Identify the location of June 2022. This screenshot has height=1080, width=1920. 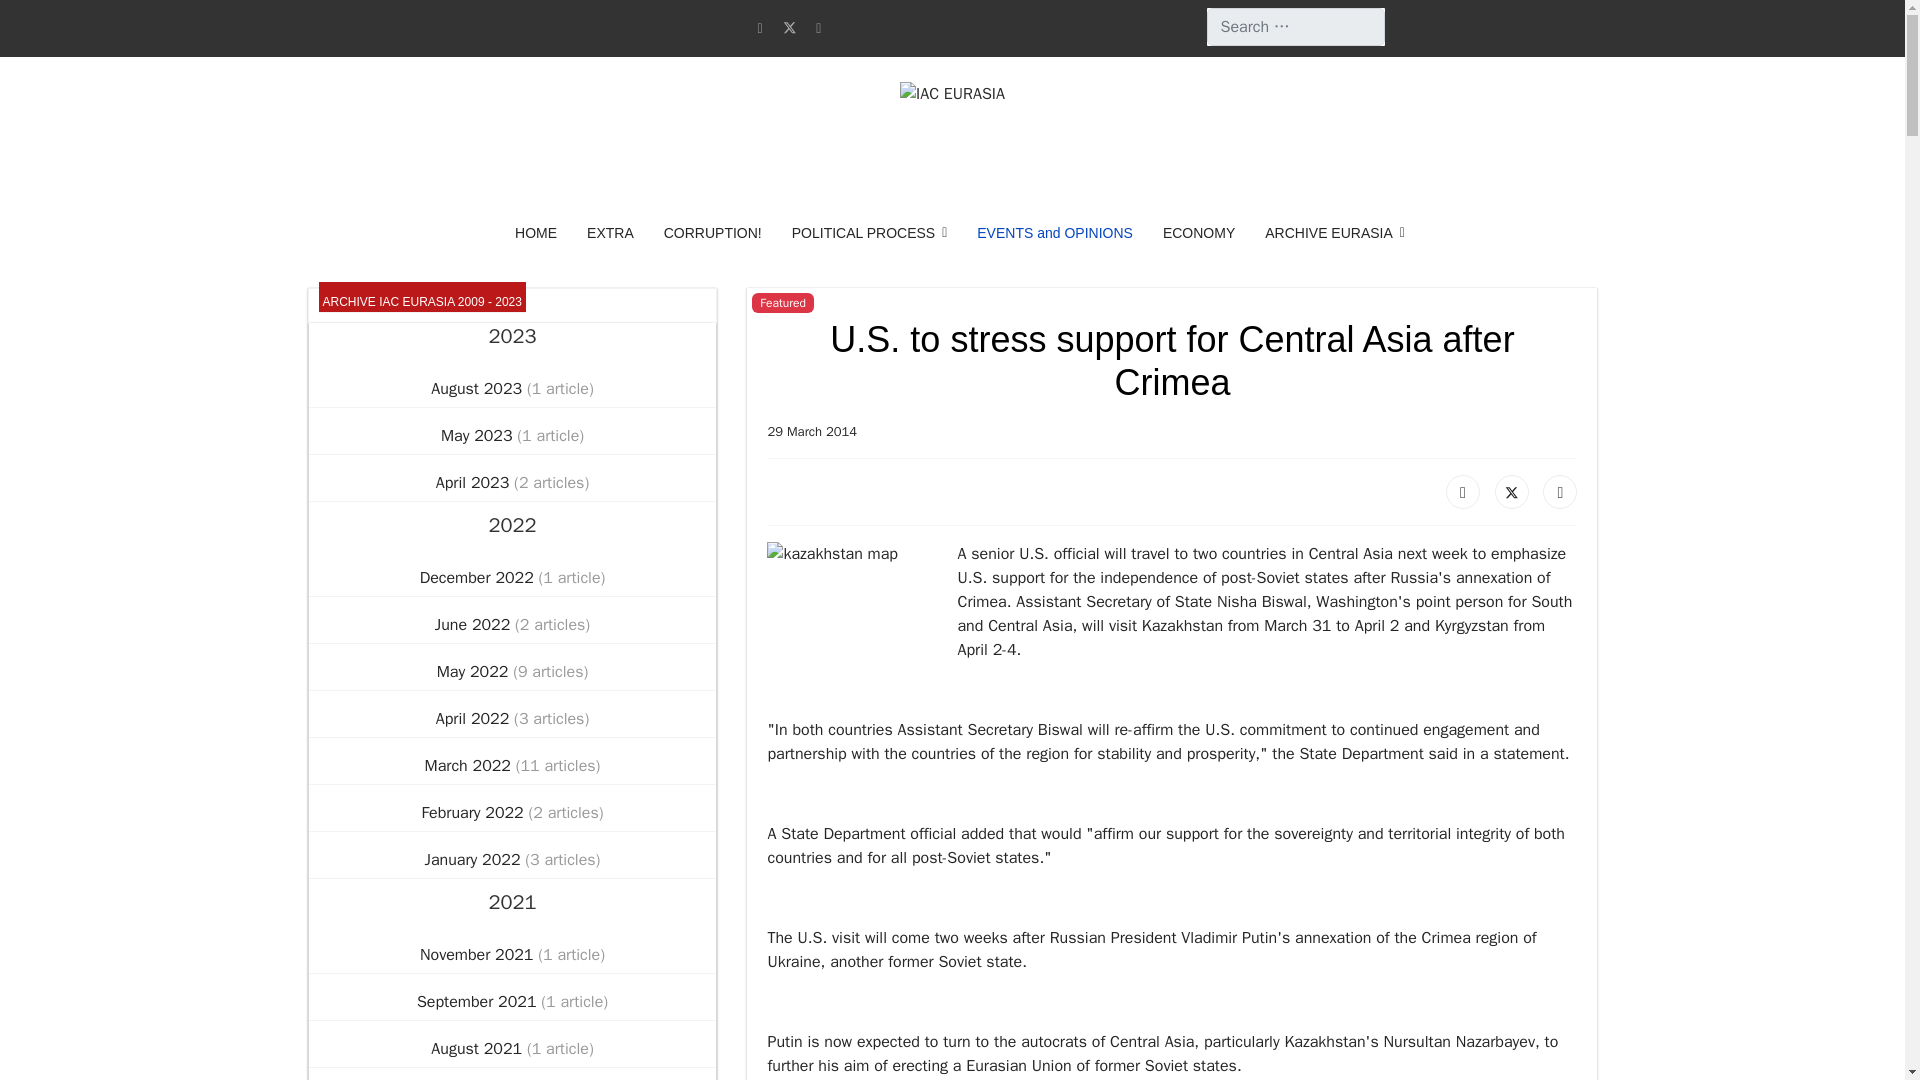
(474, 625).